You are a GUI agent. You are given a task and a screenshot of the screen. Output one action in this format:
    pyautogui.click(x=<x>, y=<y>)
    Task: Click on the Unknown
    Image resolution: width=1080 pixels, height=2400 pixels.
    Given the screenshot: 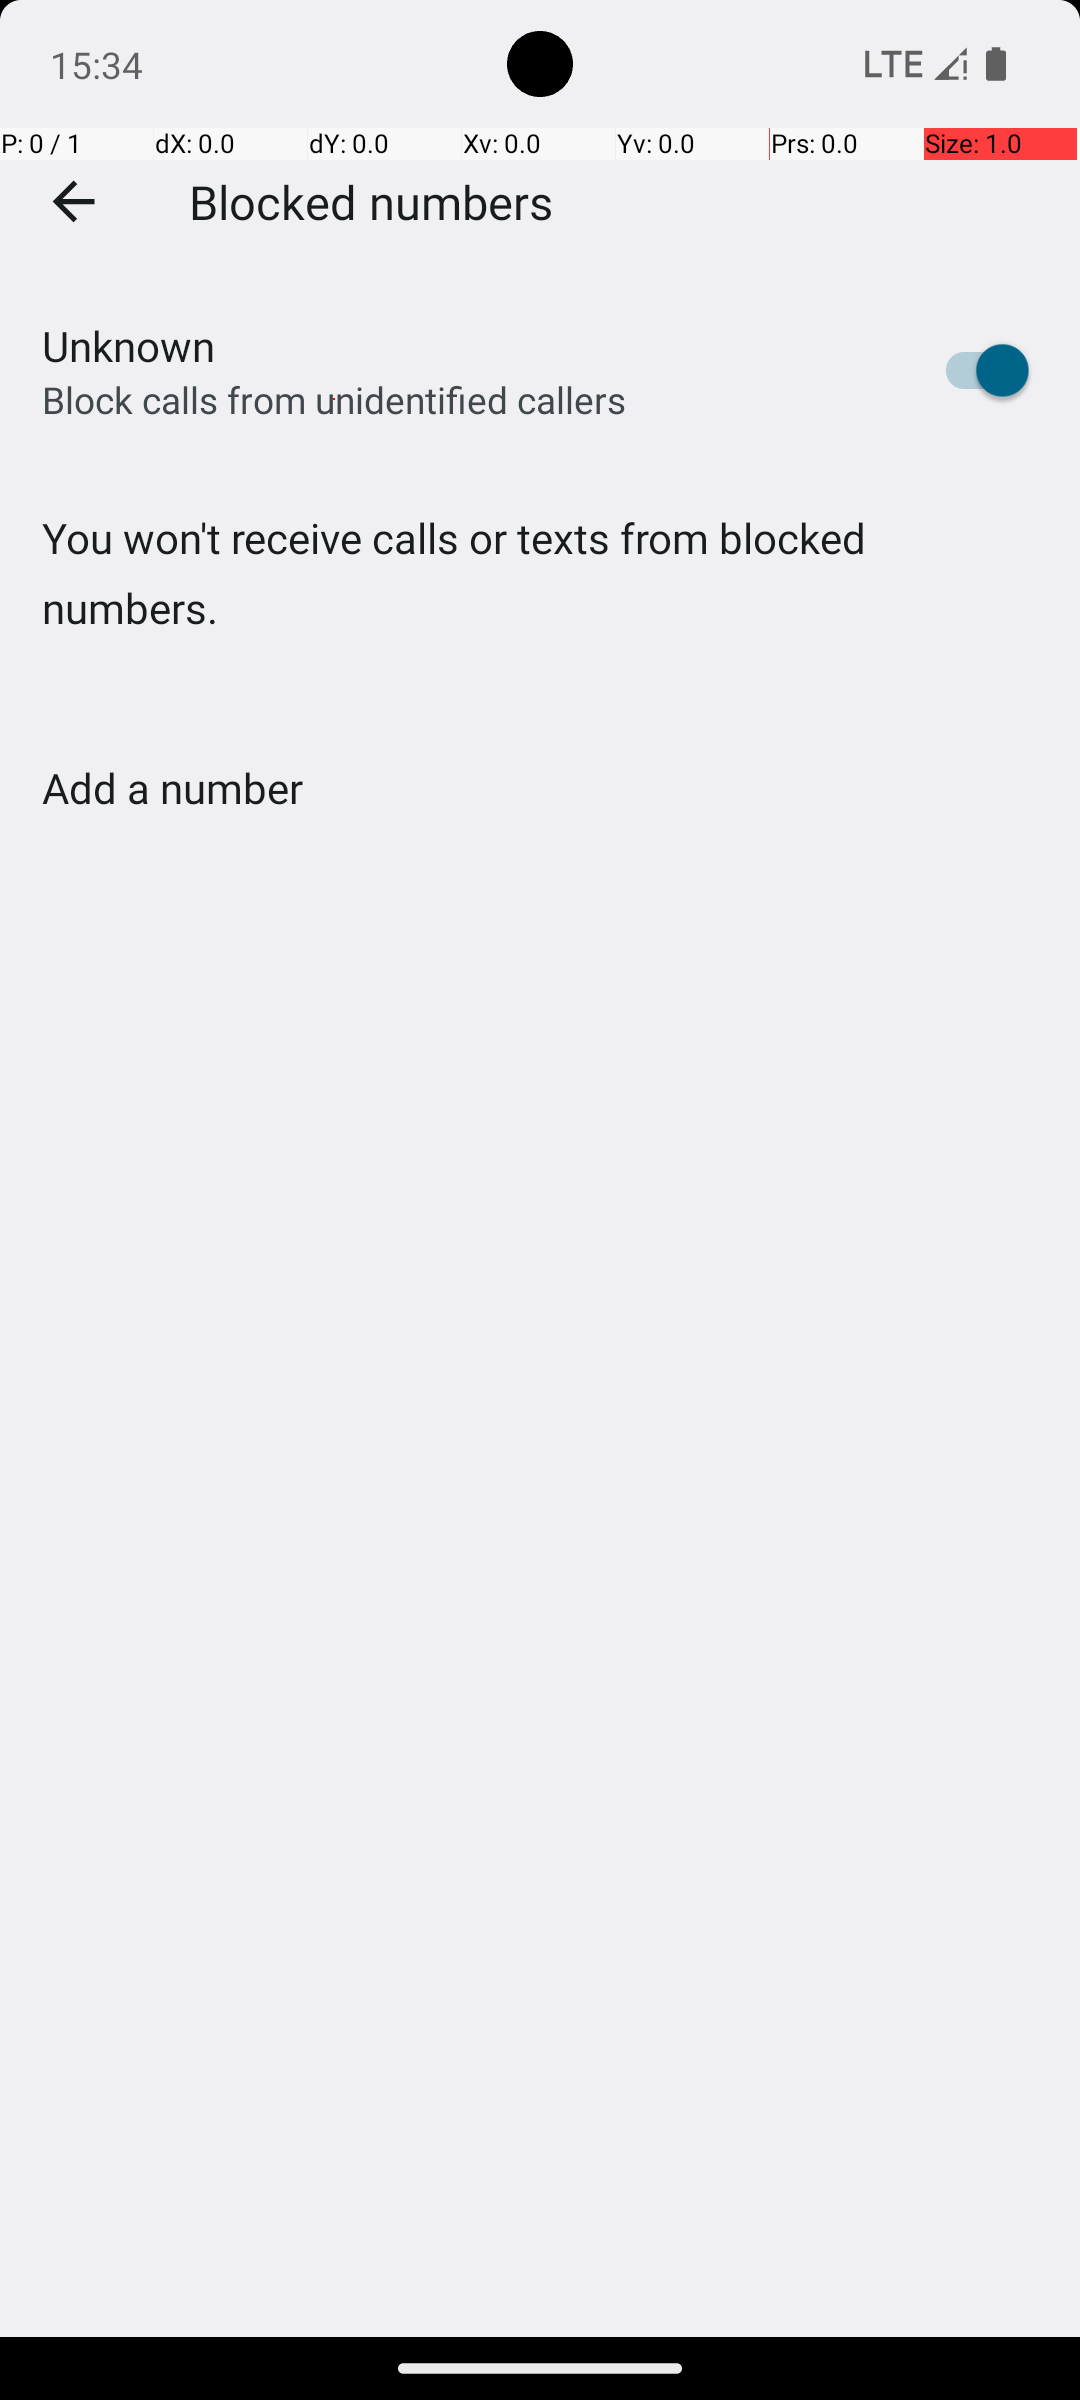 What is the action you would take?
    pyautogui.click(x=128, y=346)
    